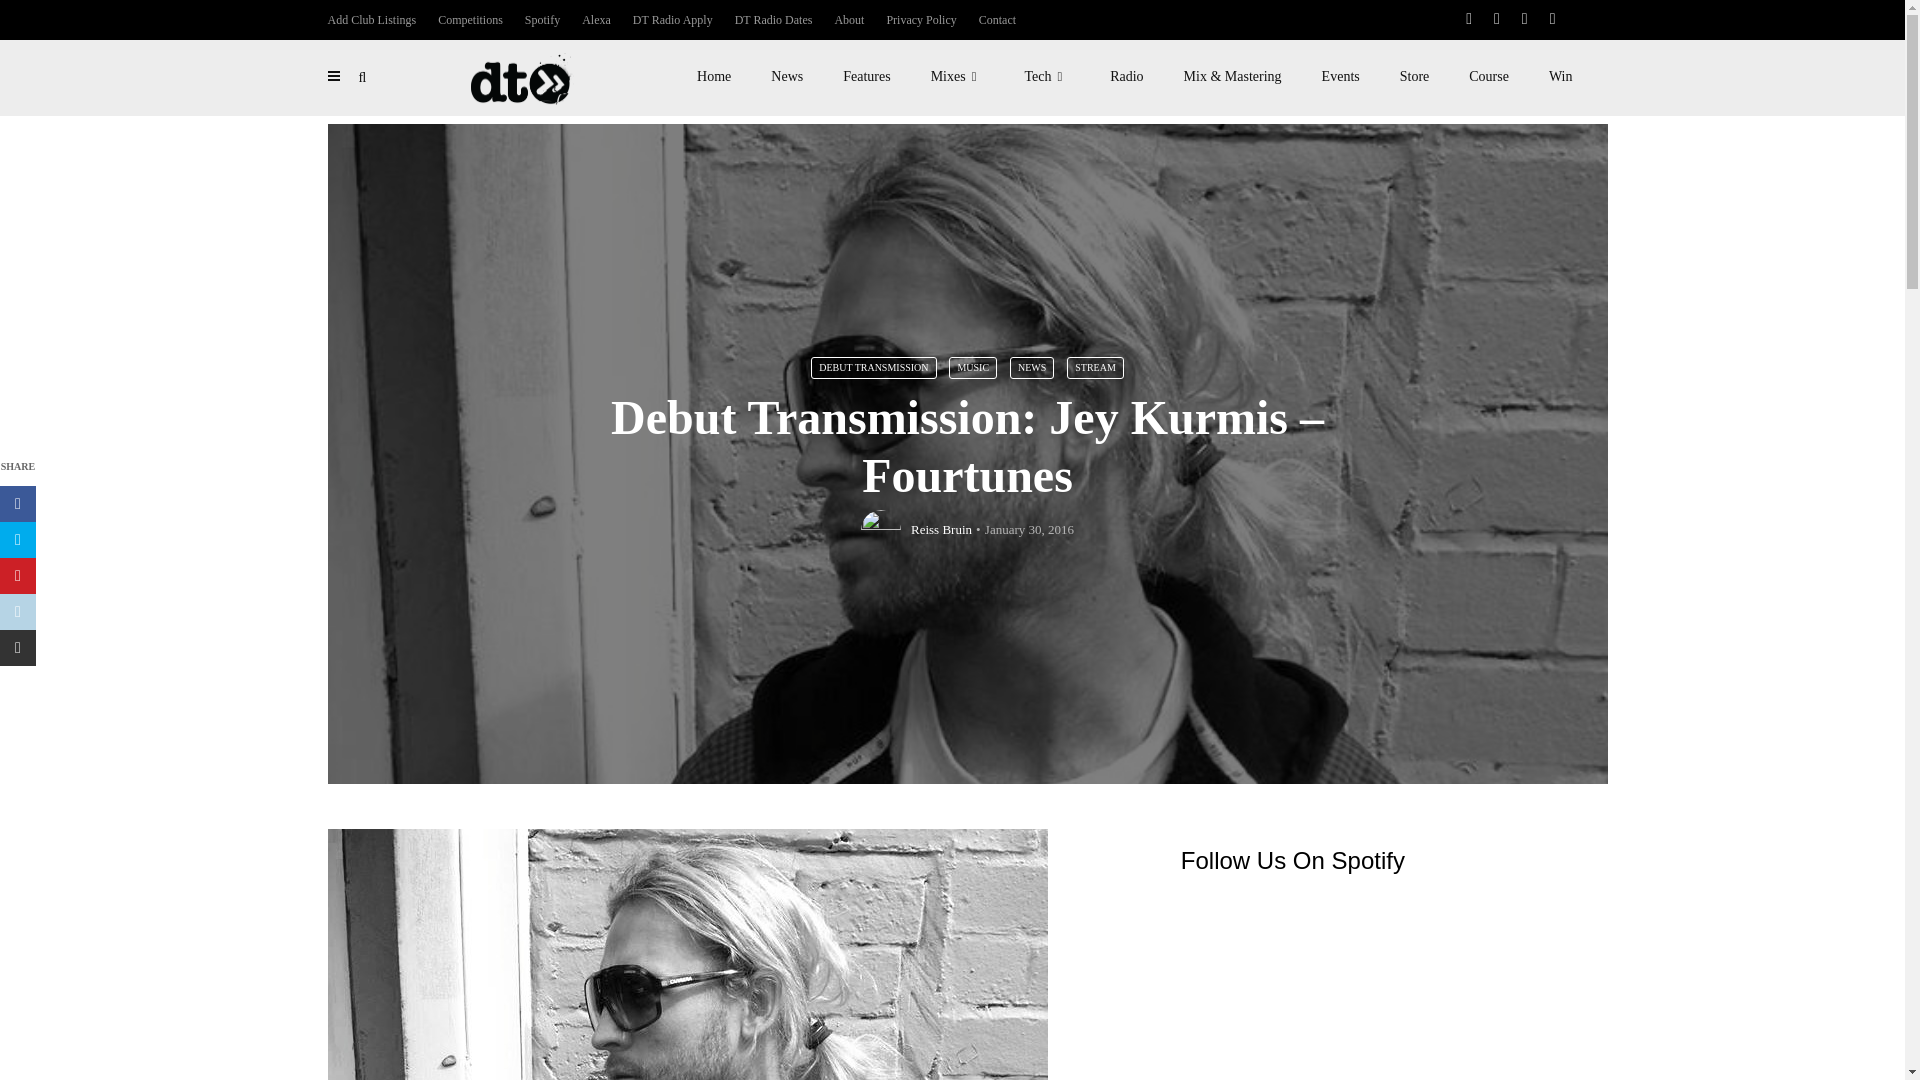  Describe the element at coordinates (1340, 76) in the screenshot. I see `Events` at that location.